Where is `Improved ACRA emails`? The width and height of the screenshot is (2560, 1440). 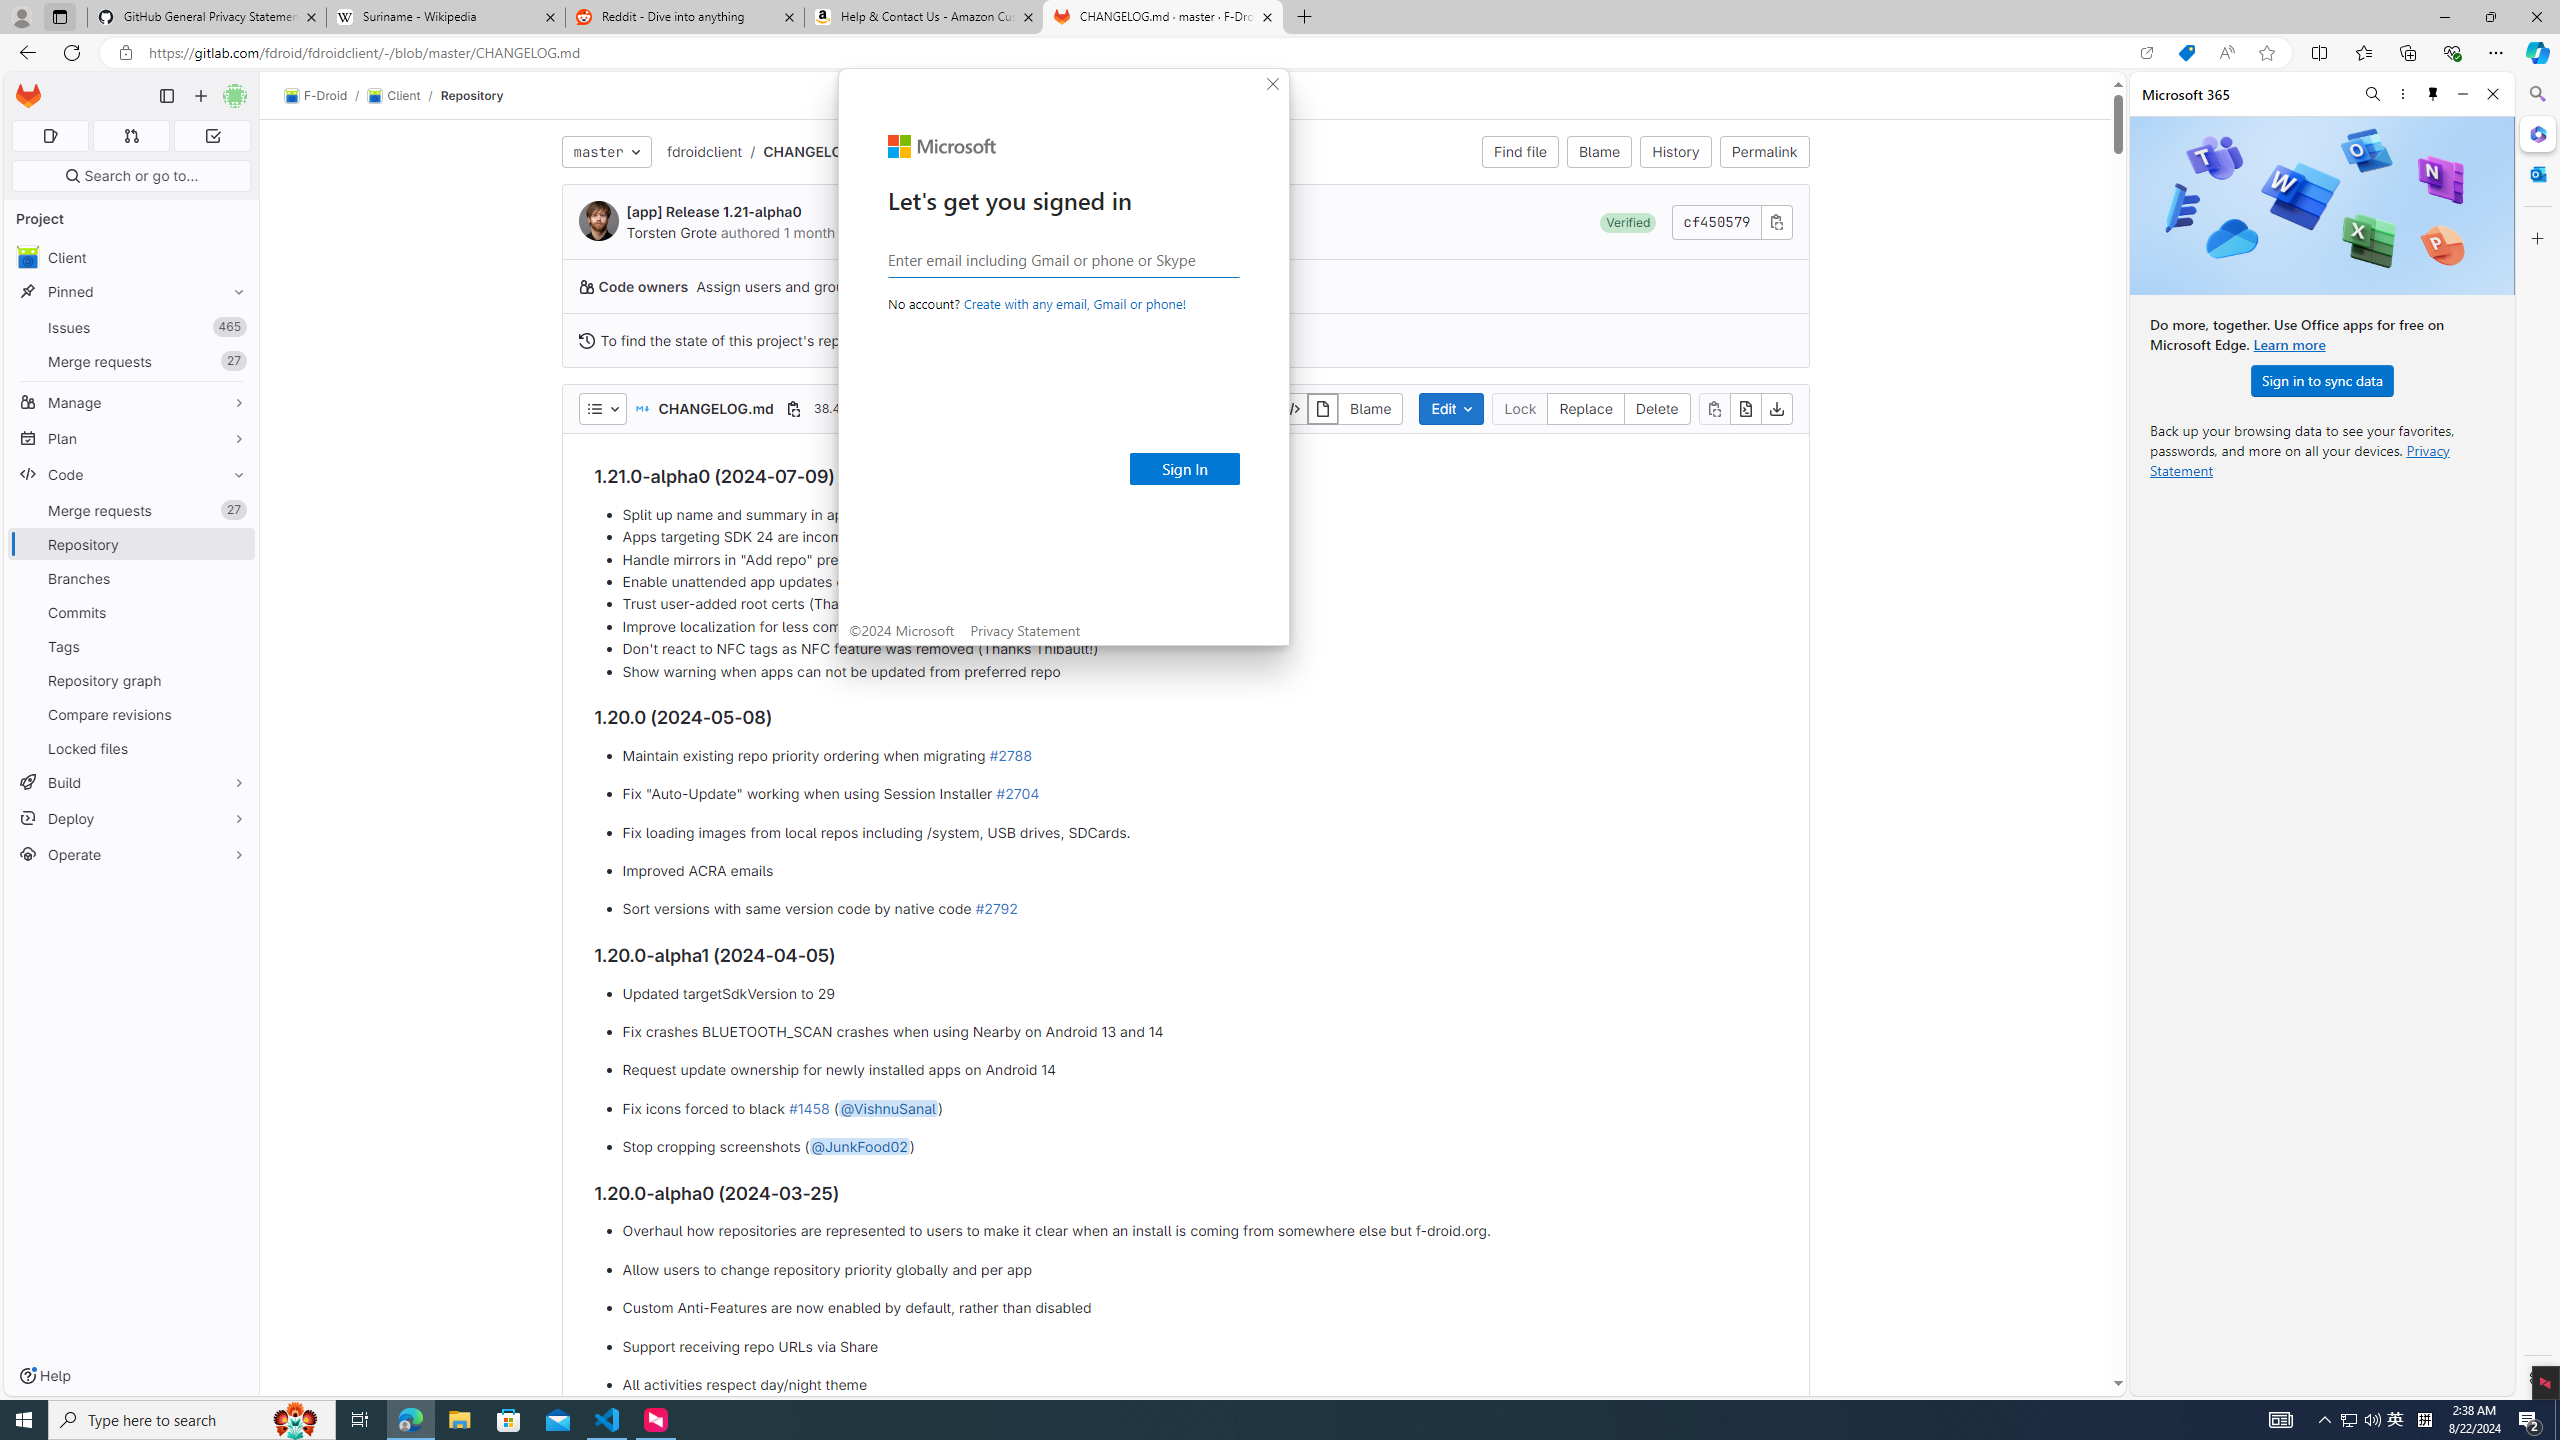
Improved ACRA emails is located at coordinates (1199, 870).